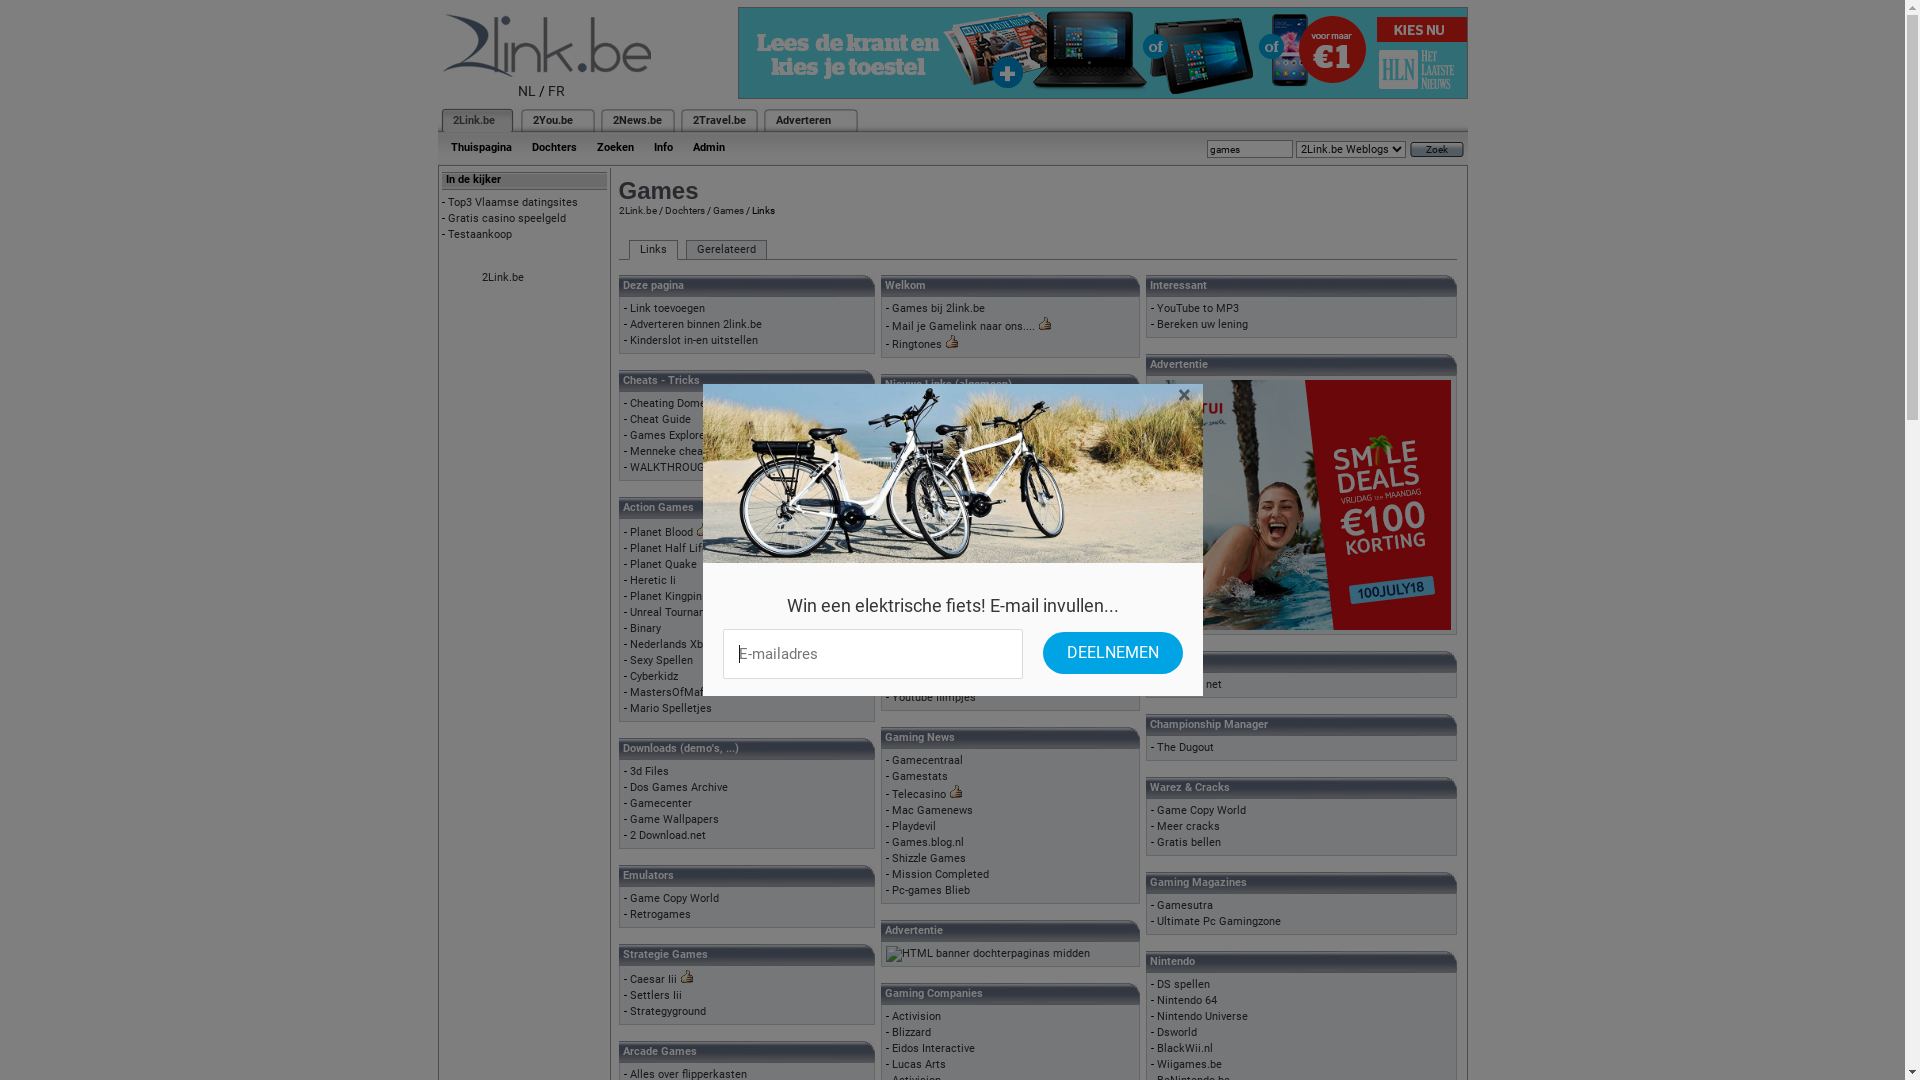 The height and width of the screenshot is (1080, 1920). I want to click on Gratis Games, so click(927, 617).